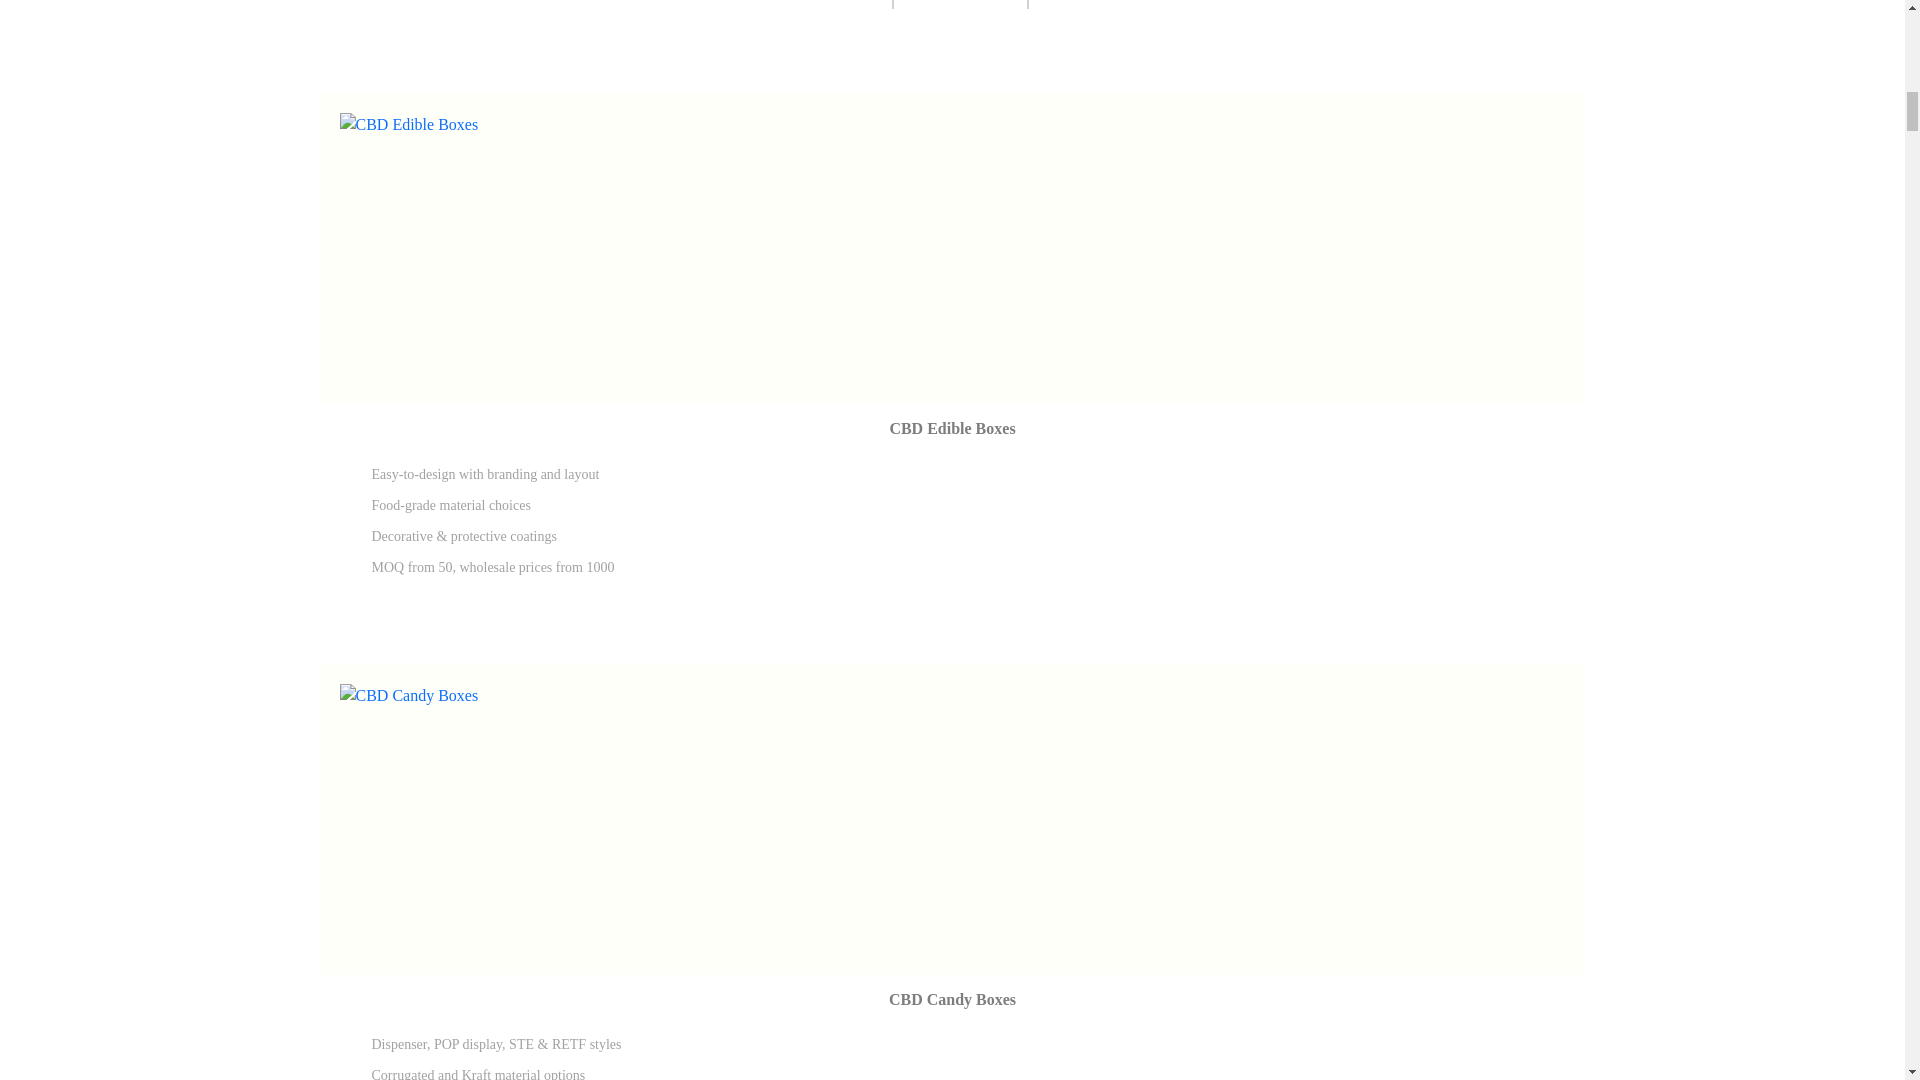 This screenshot has width=1920, height=1080. Describe the element at coordinates (962, 4) in the screenshot. I see `Extracts` at that location.